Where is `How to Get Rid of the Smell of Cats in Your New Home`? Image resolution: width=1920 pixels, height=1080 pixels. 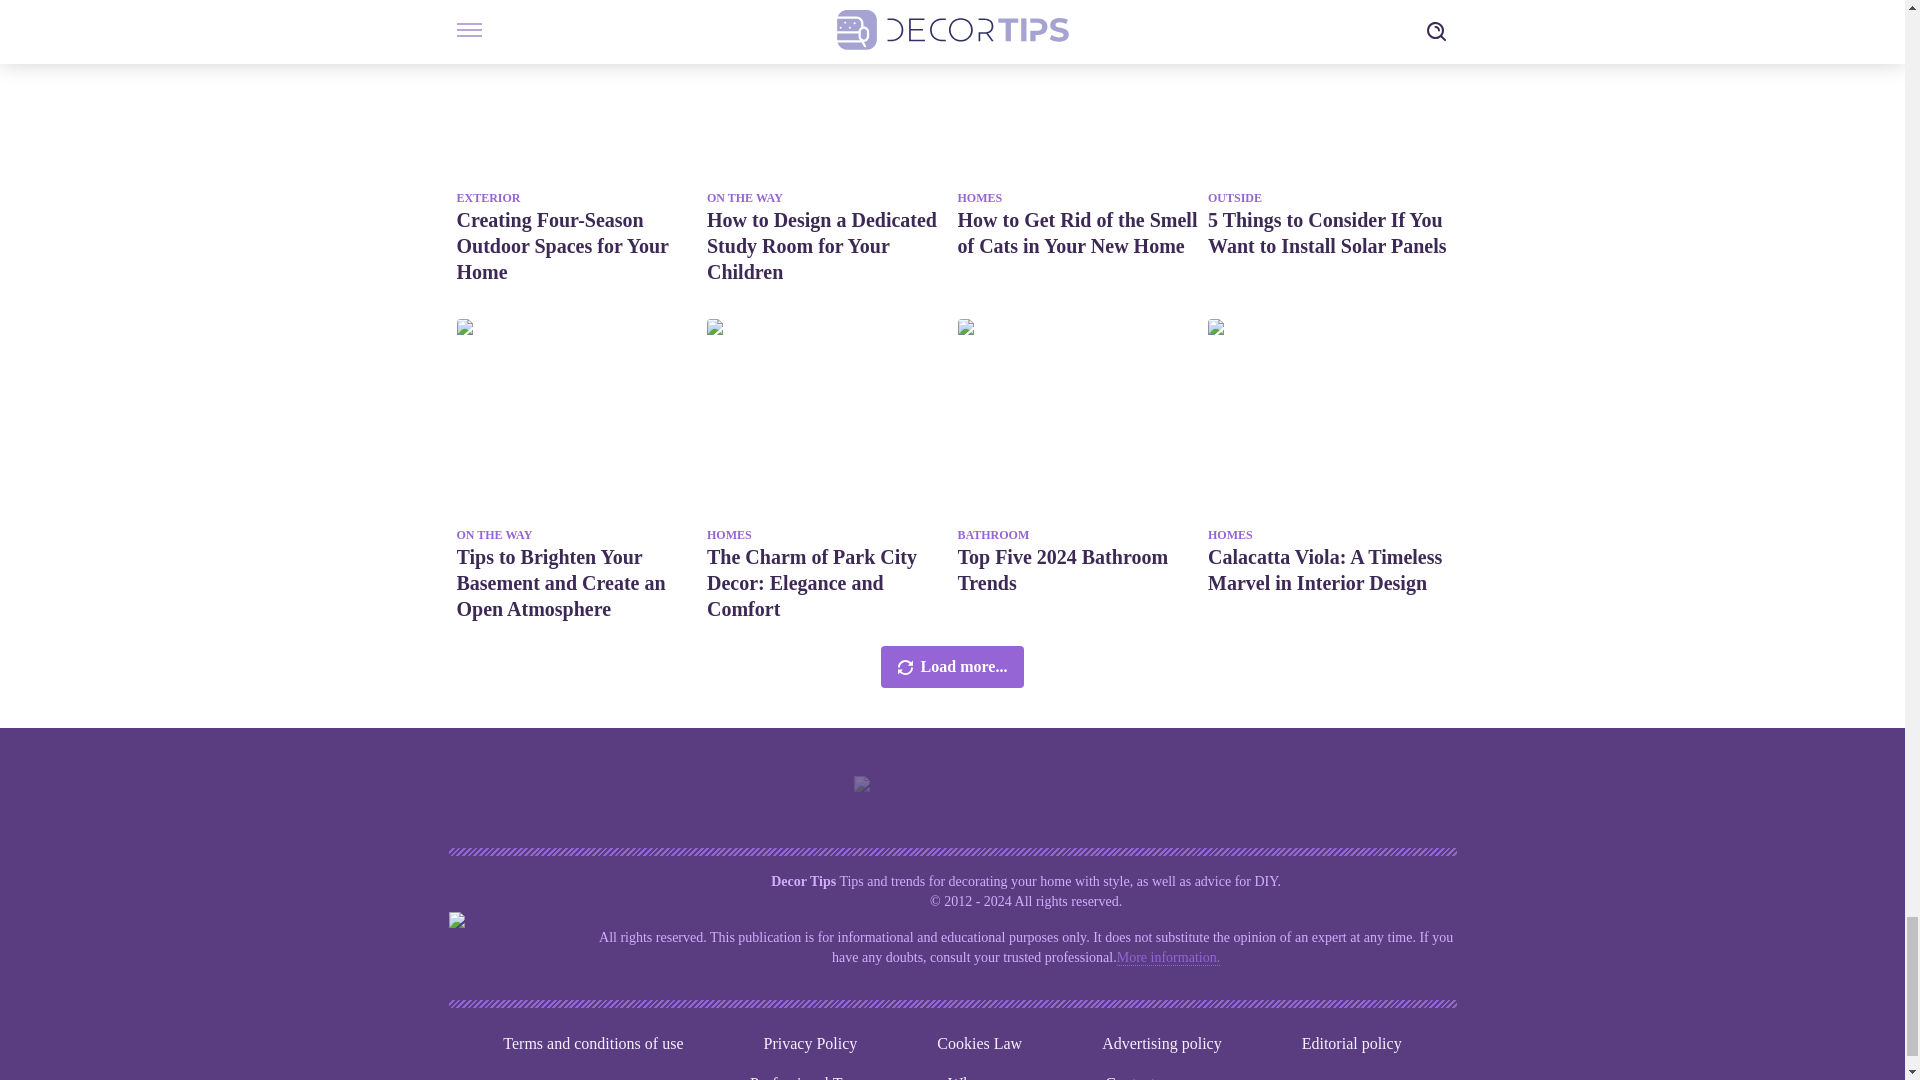
How to Get Rid of the Smell of Cats in Your New Home is located at coordinates (1078, 233).